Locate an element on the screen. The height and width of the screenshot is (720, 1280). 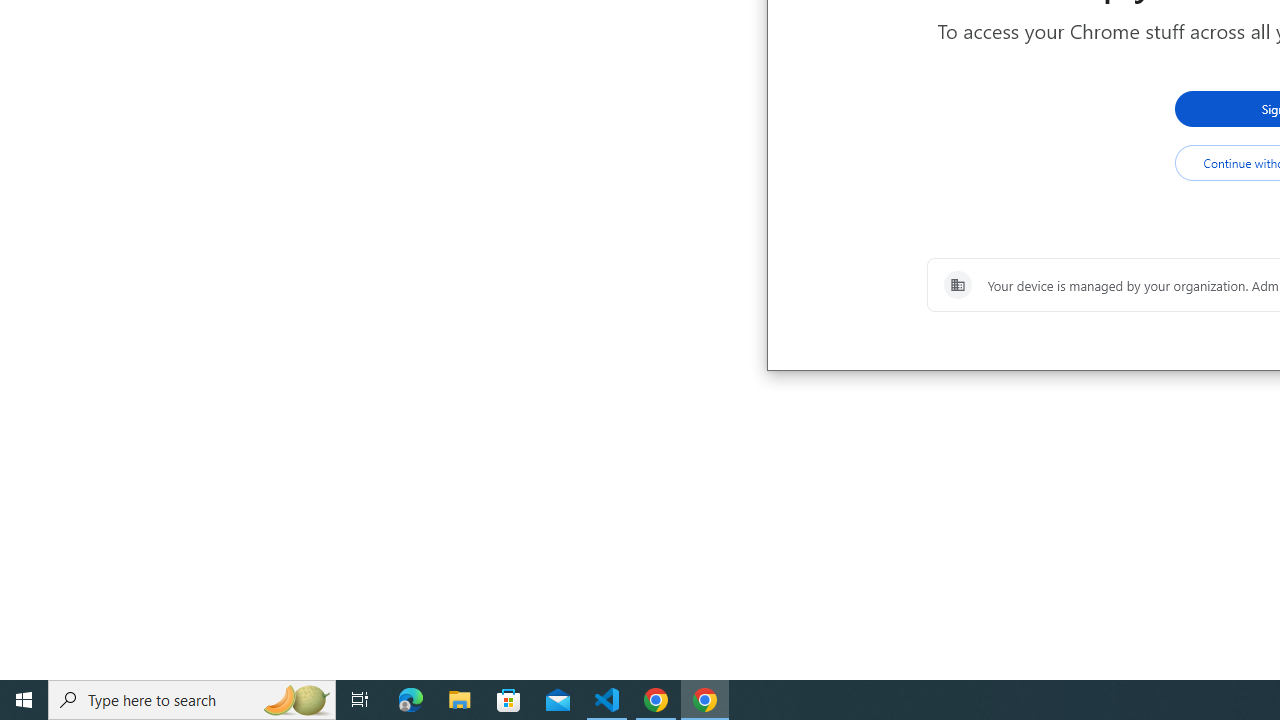
Type here to search is located at coordinates (192, 700).